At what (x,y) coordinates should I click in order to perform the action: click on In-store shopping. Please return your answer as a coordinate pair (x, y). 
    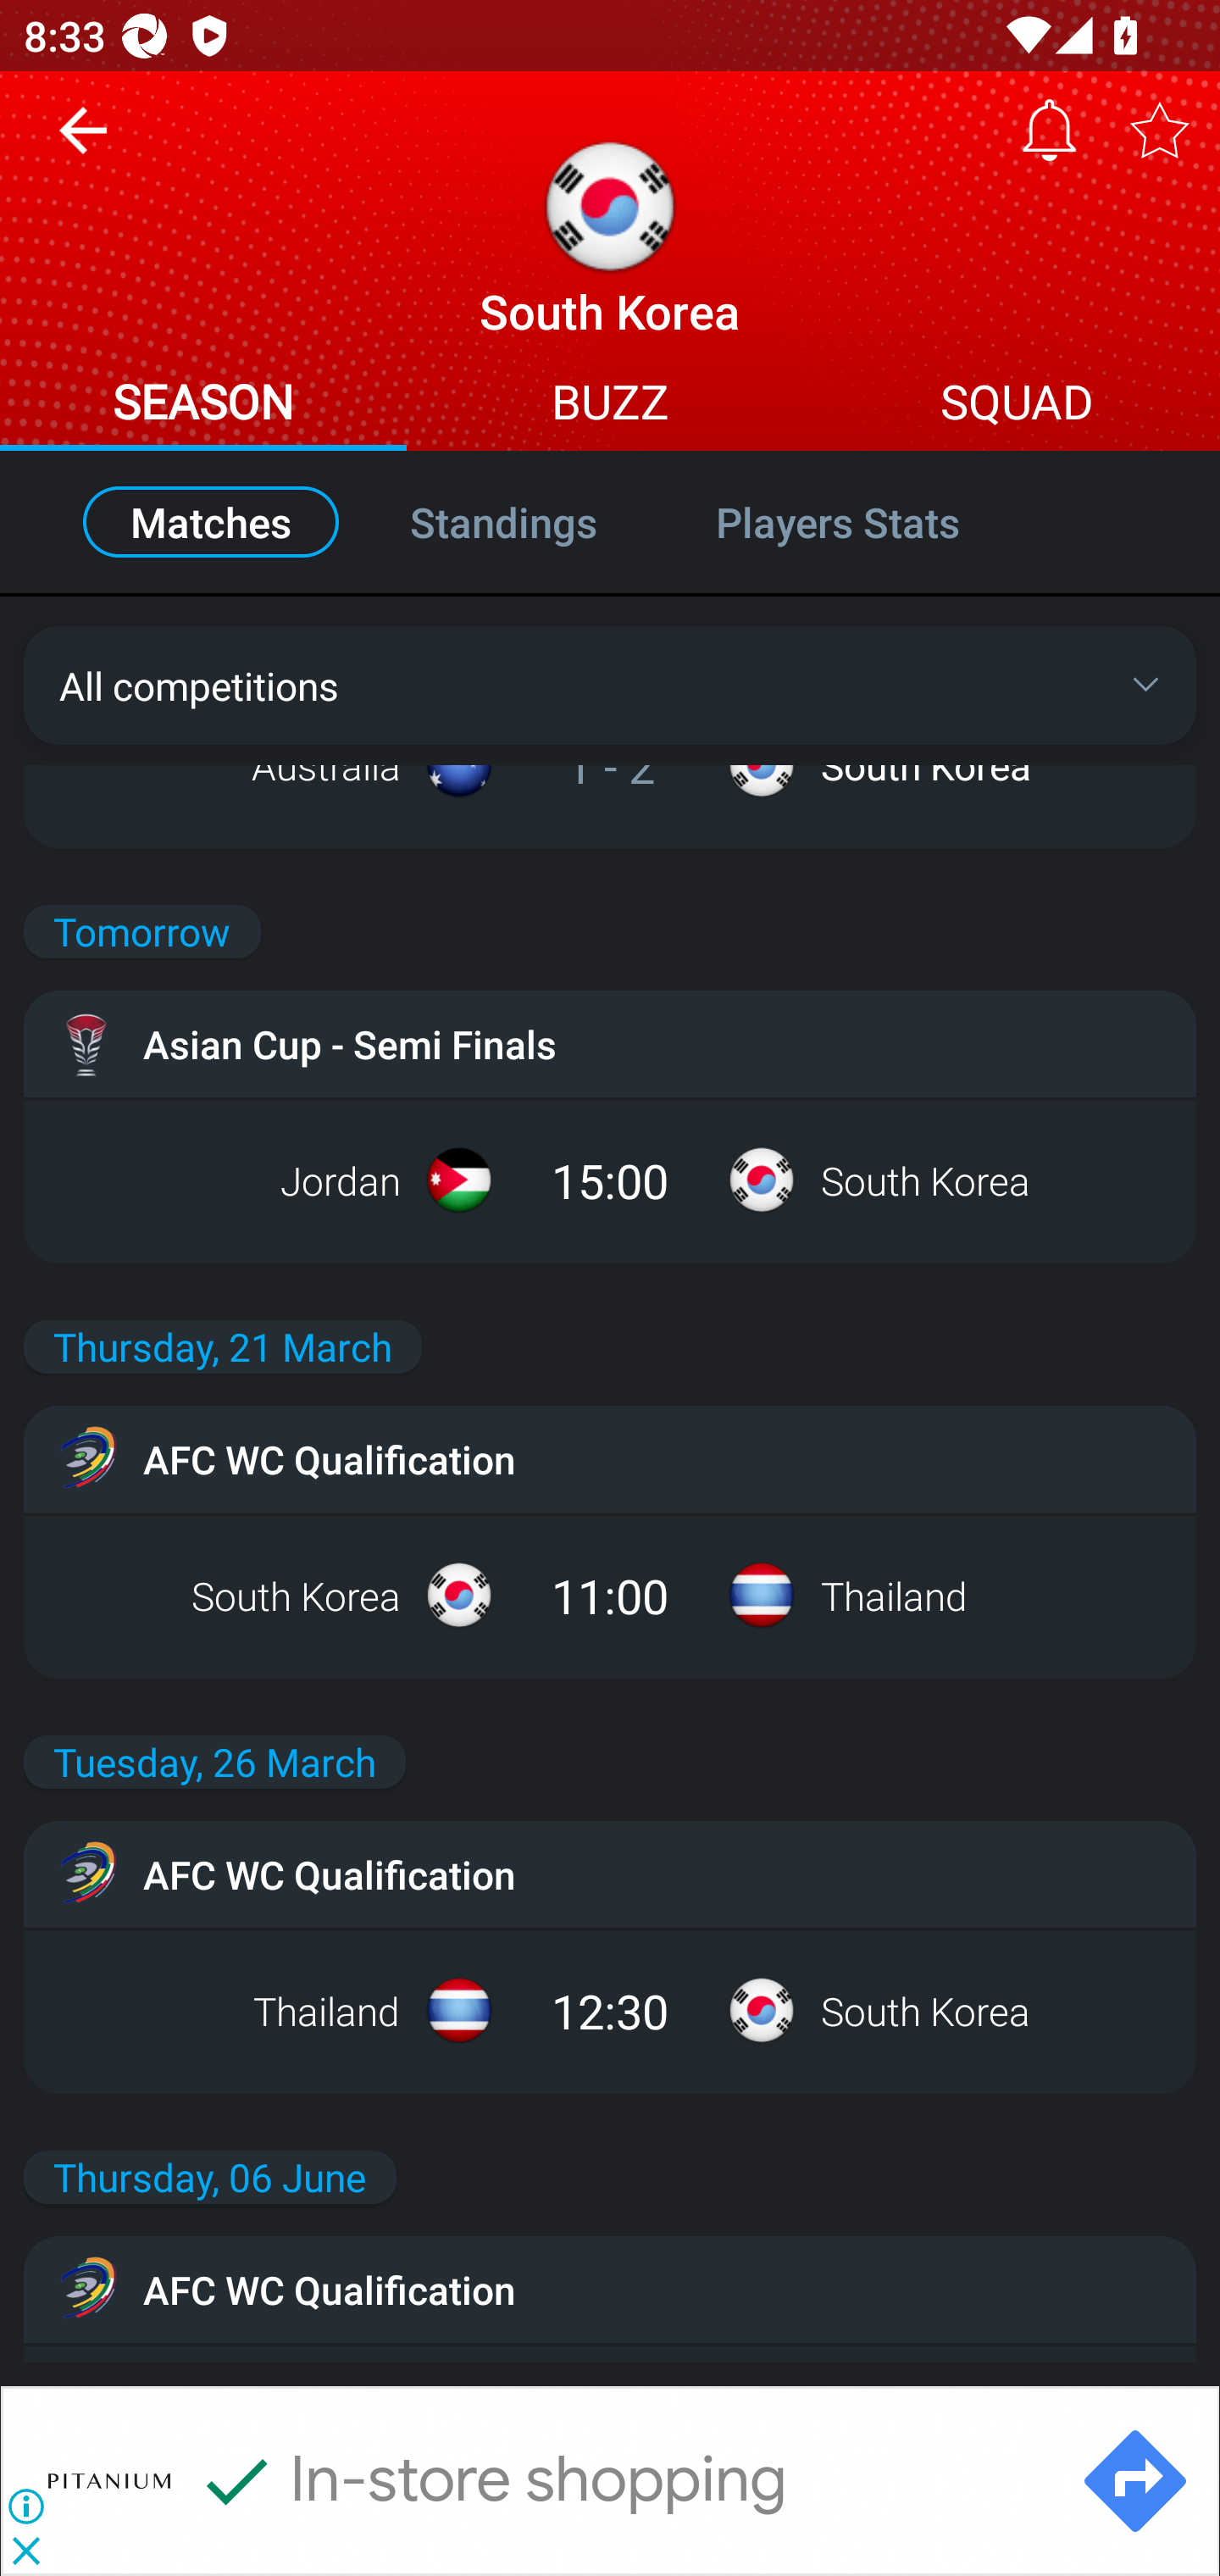
    Looking at the image, I should click on (491, 2481).